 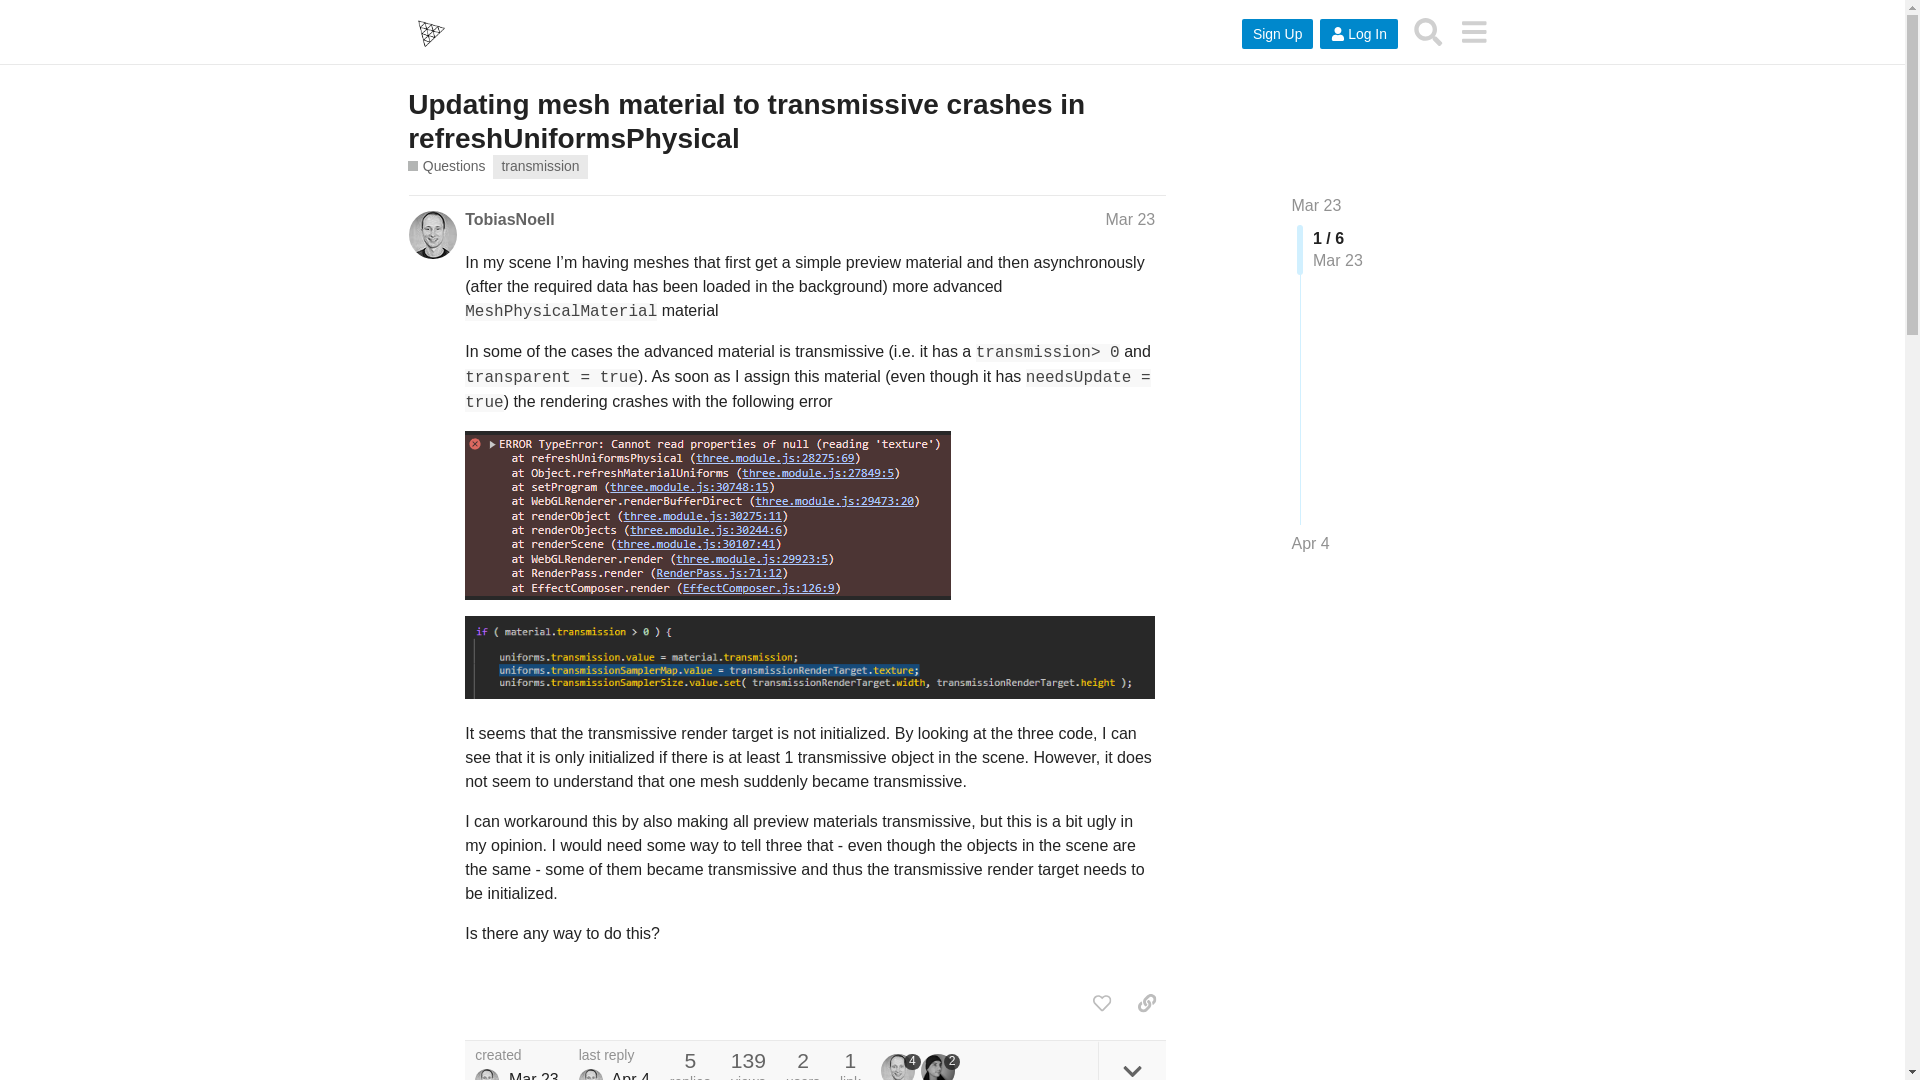 I want to click on Search, so click(x=1428, y=31).